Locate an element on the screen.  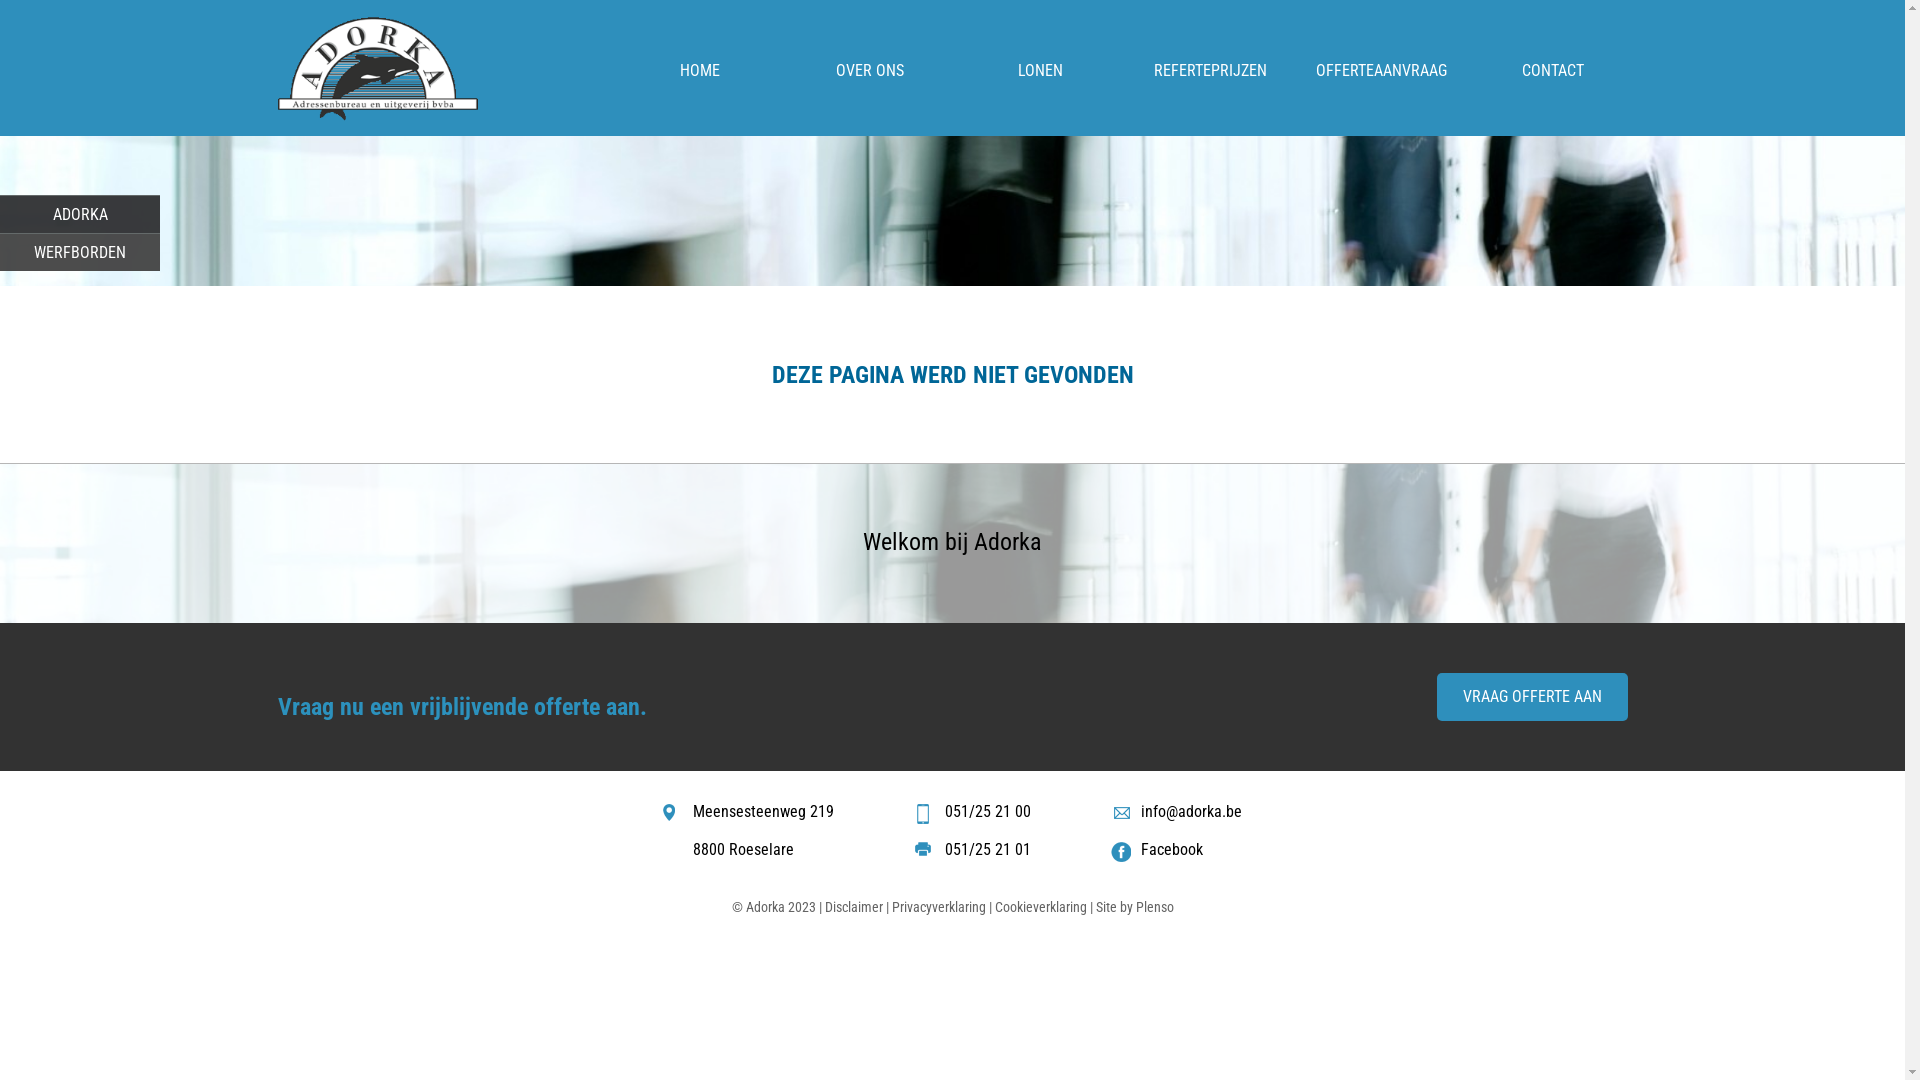
LONEN is located at coordinates (1040, 70).